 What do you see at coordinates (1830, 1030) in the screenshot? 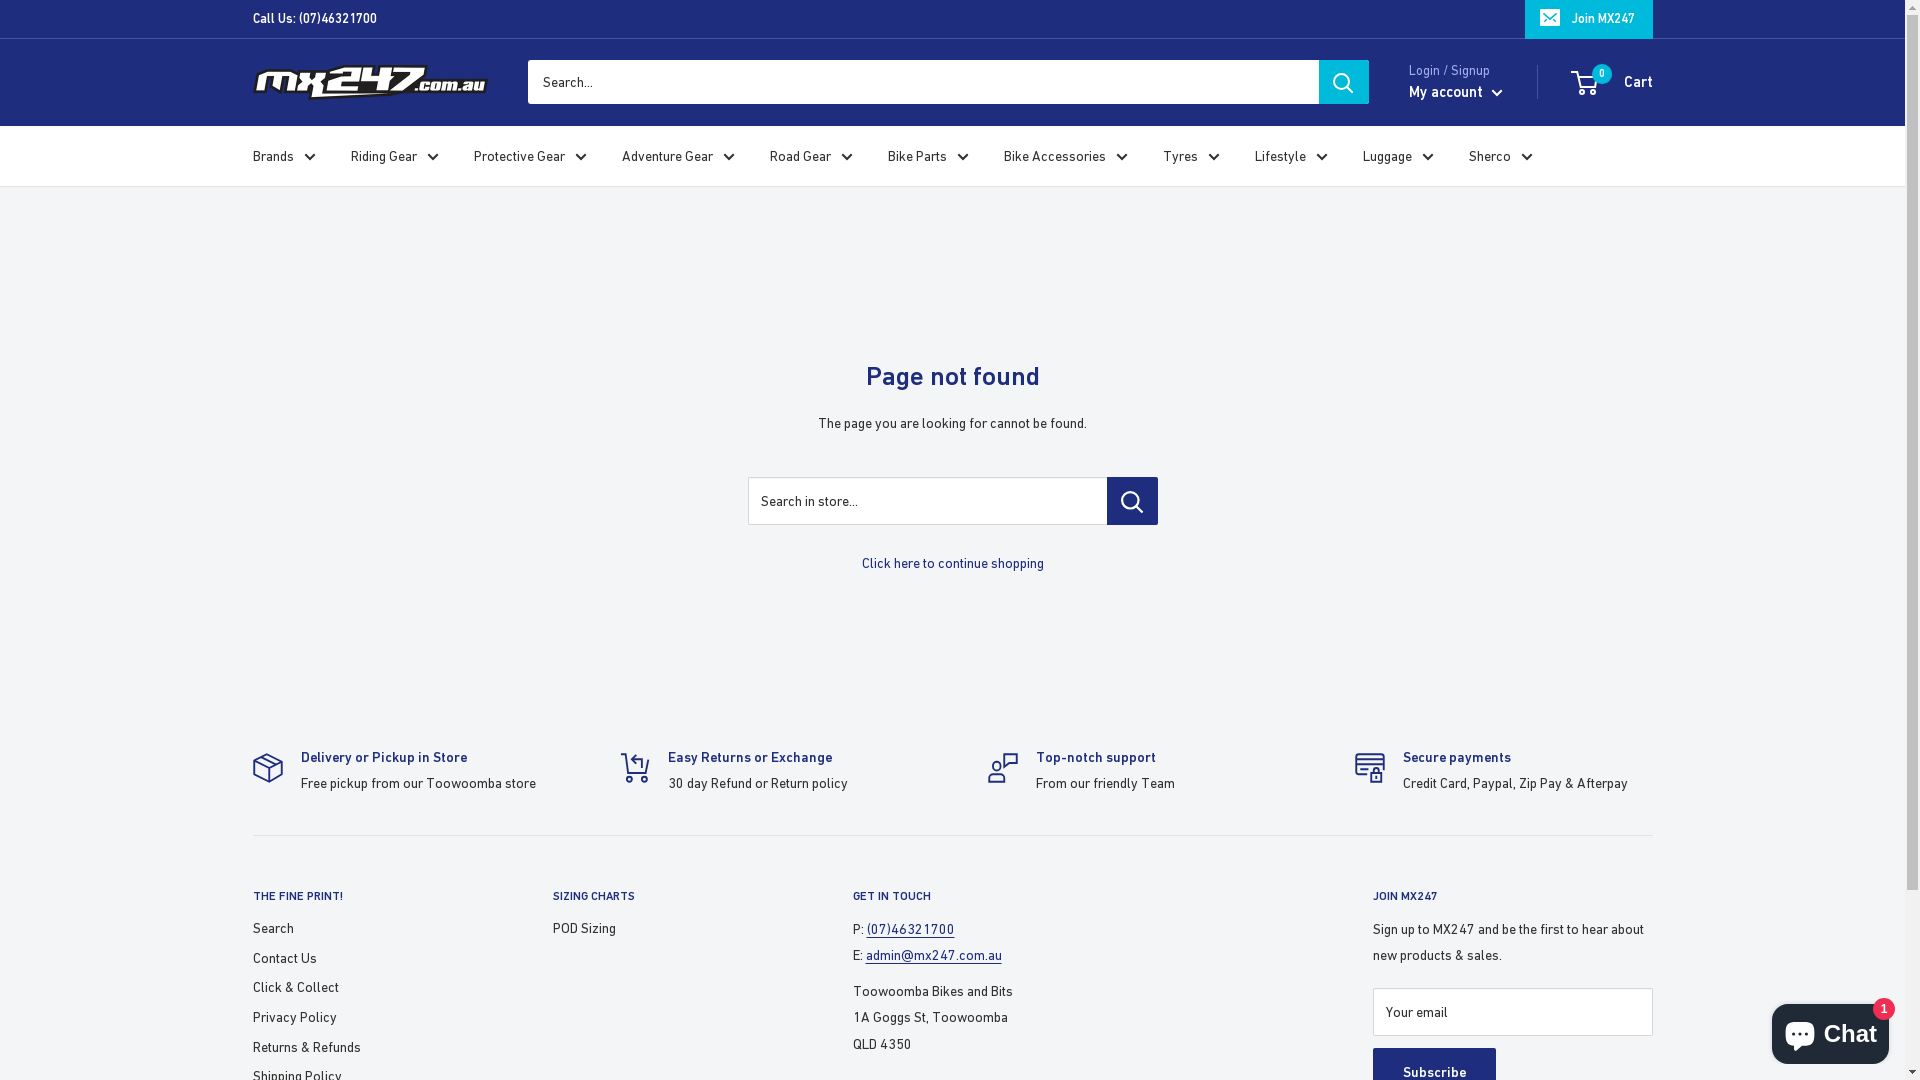
I see `Shopify online store chat` at bounding box center [1830, 1030].